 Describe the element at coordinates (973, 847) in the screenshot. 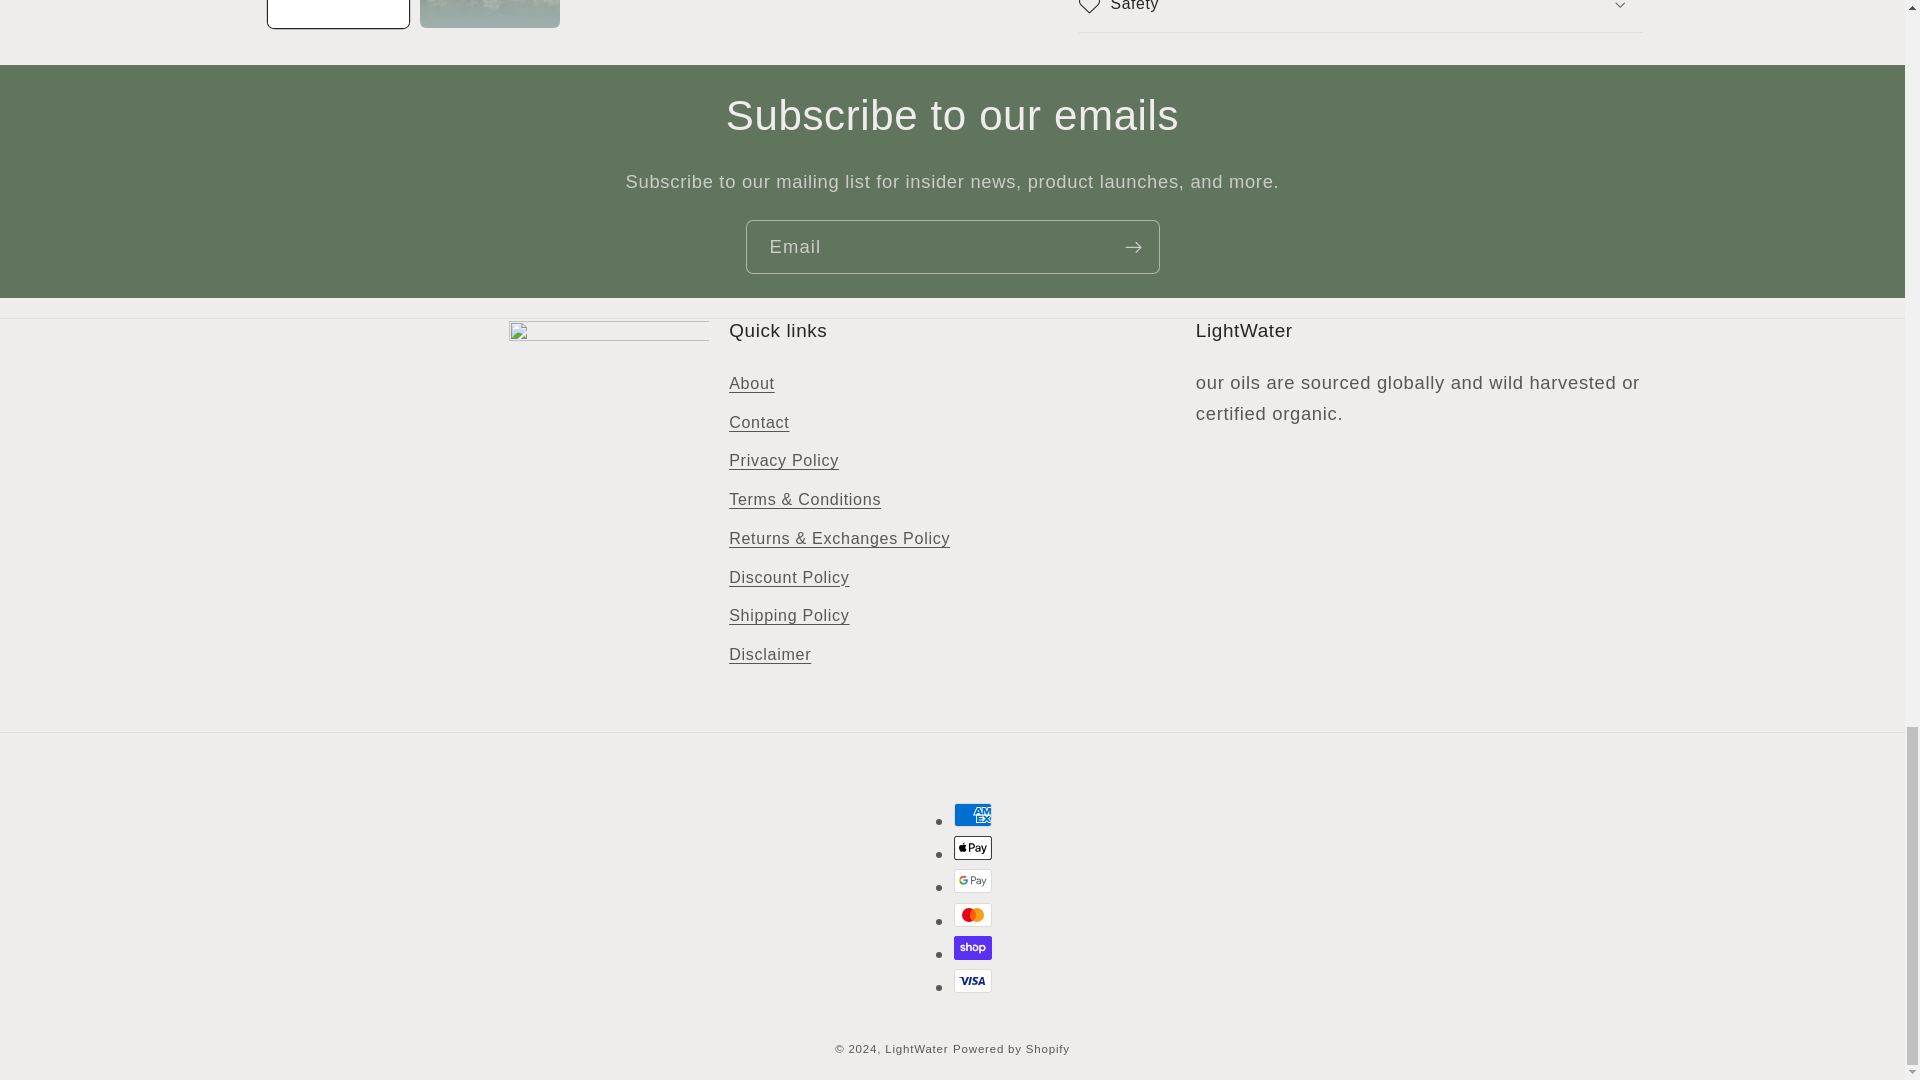

I see `Apple Pay` at that location.